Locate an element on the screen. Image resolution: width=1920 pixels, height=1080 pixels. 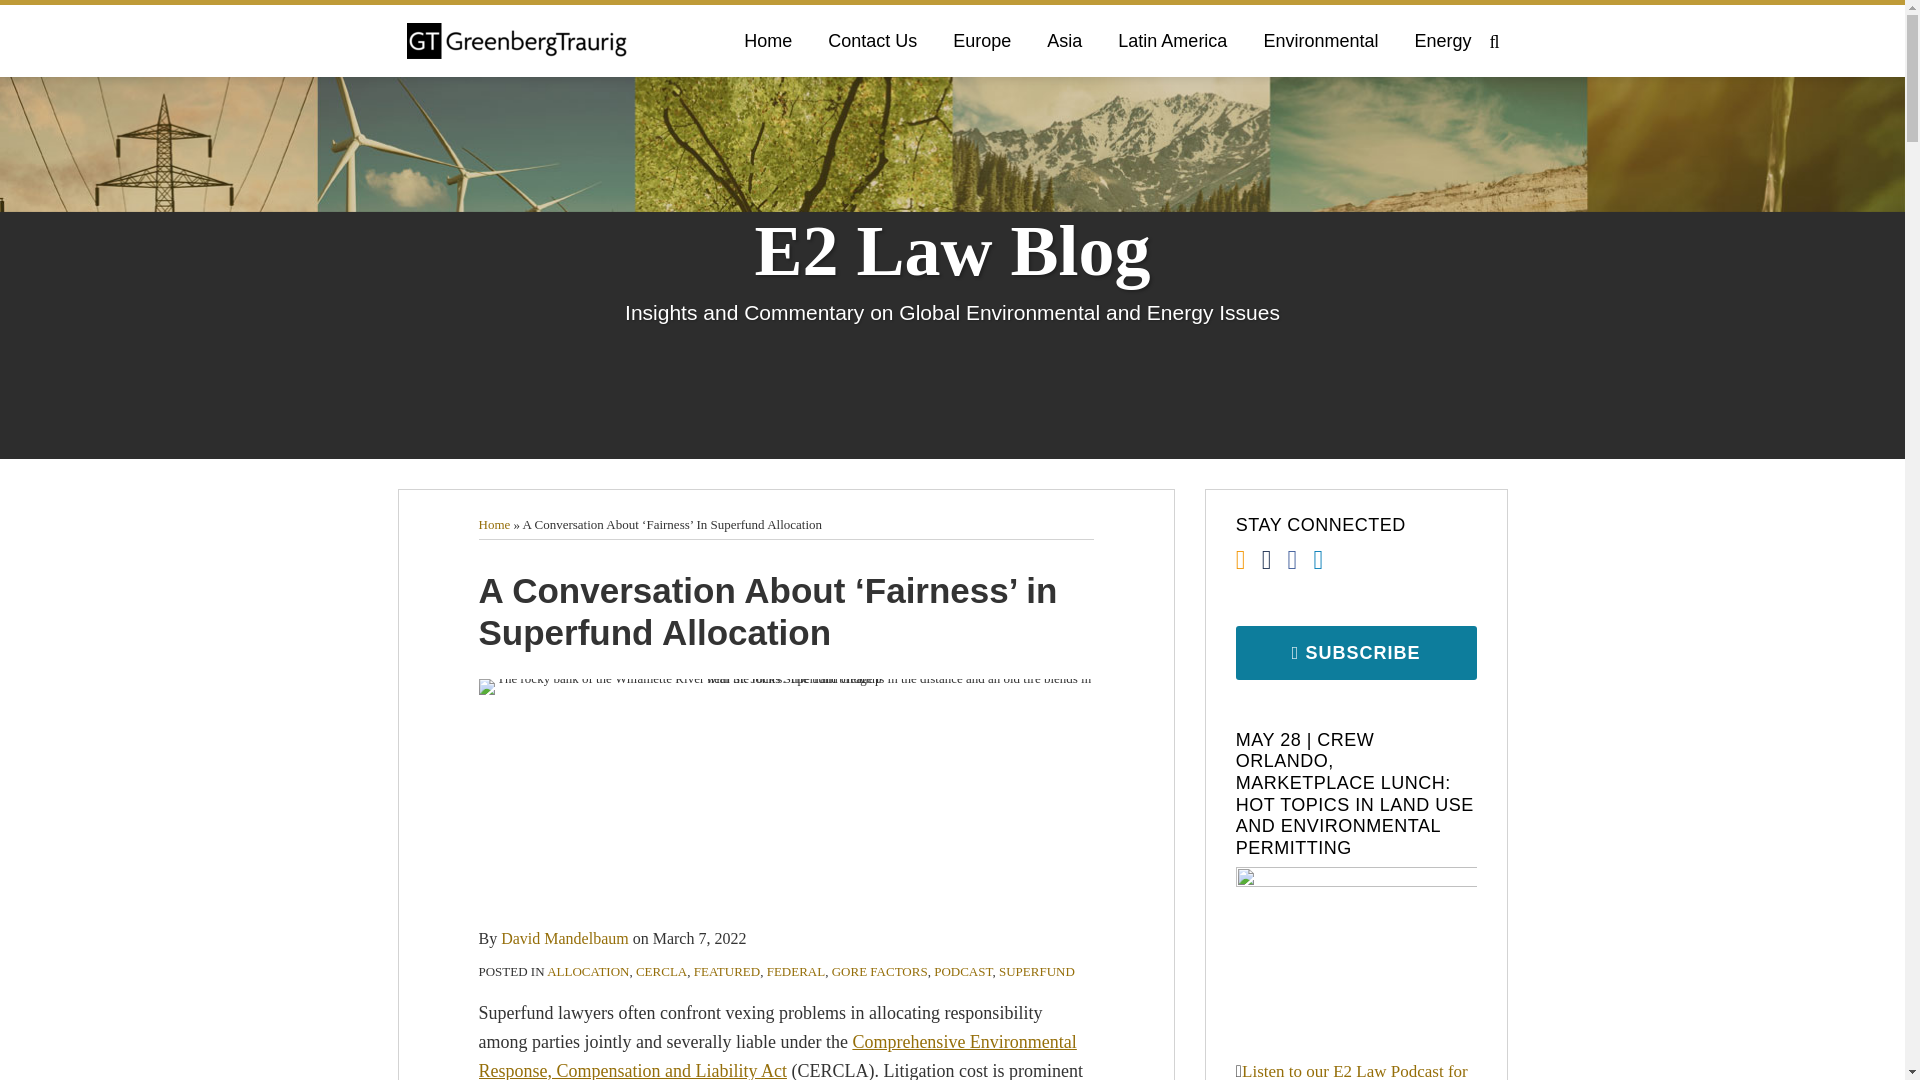
PODCAST is located at coordinates (962, 971).